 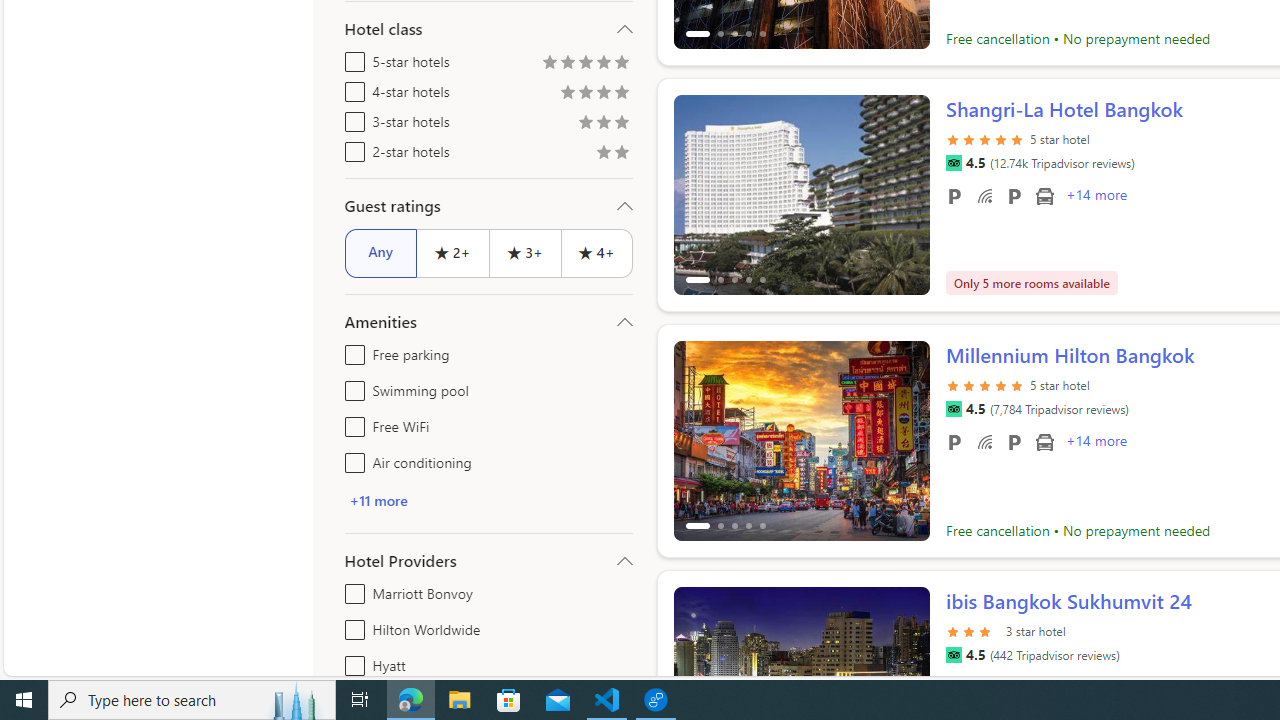 I want to click on 4-star hotels, so click(x=351, y=88).